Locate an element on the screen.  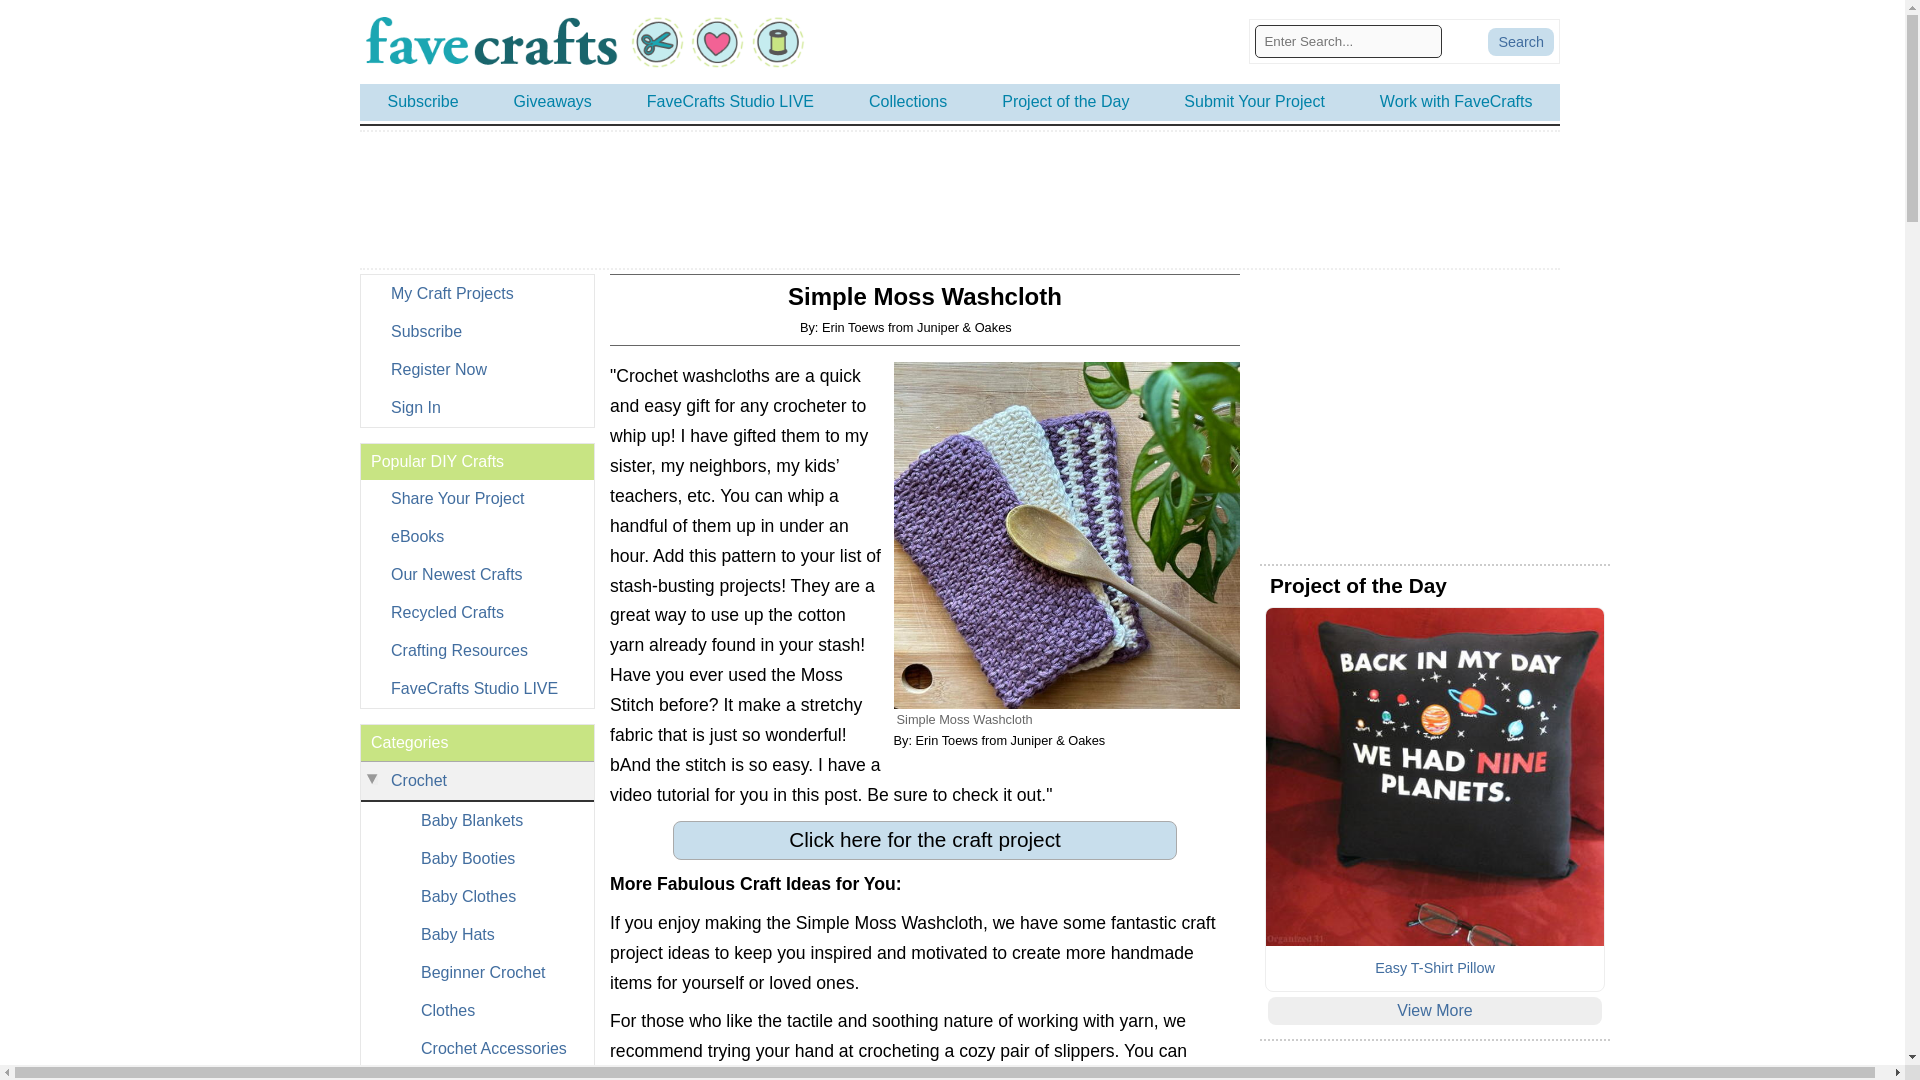
Search is located at coordinates (1520, 42).